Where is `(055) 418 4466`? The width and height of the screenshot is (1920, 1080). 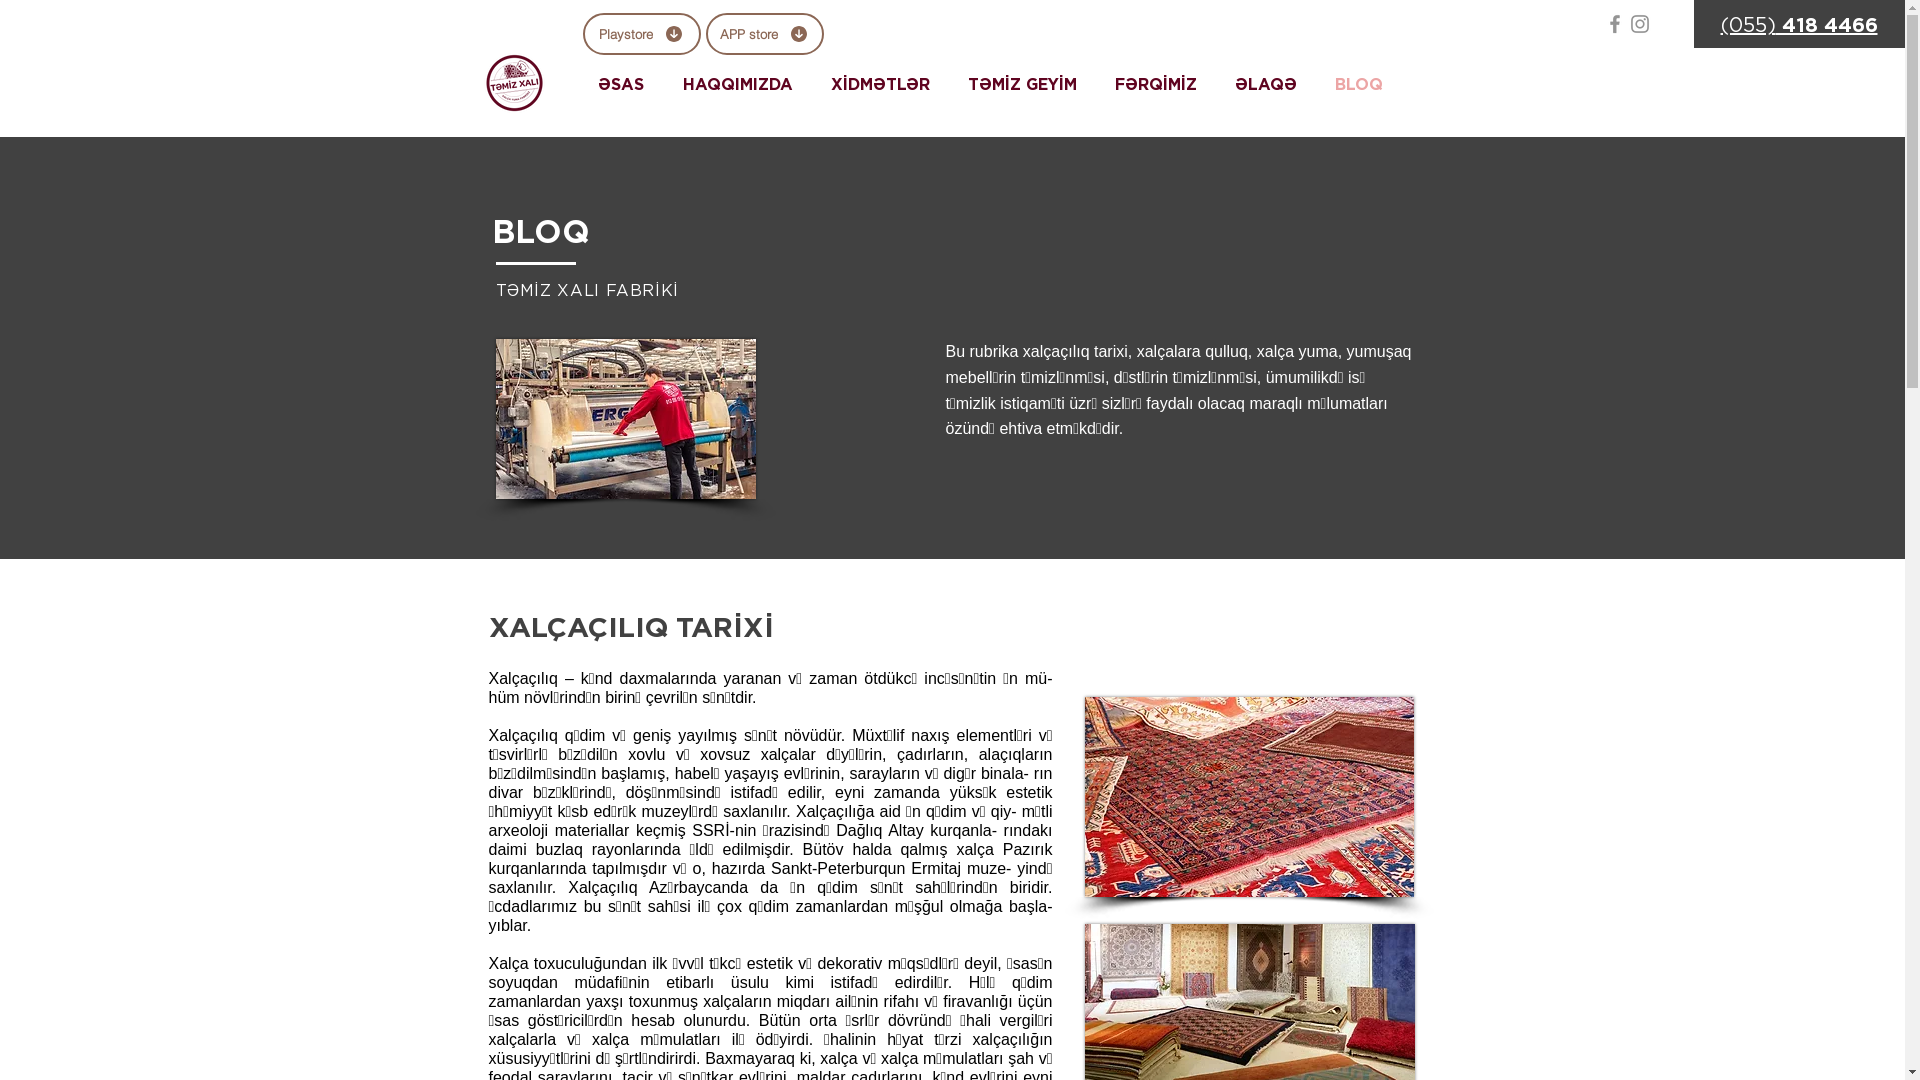
(055) 418 4466 is located at coordinates (1798, 25).